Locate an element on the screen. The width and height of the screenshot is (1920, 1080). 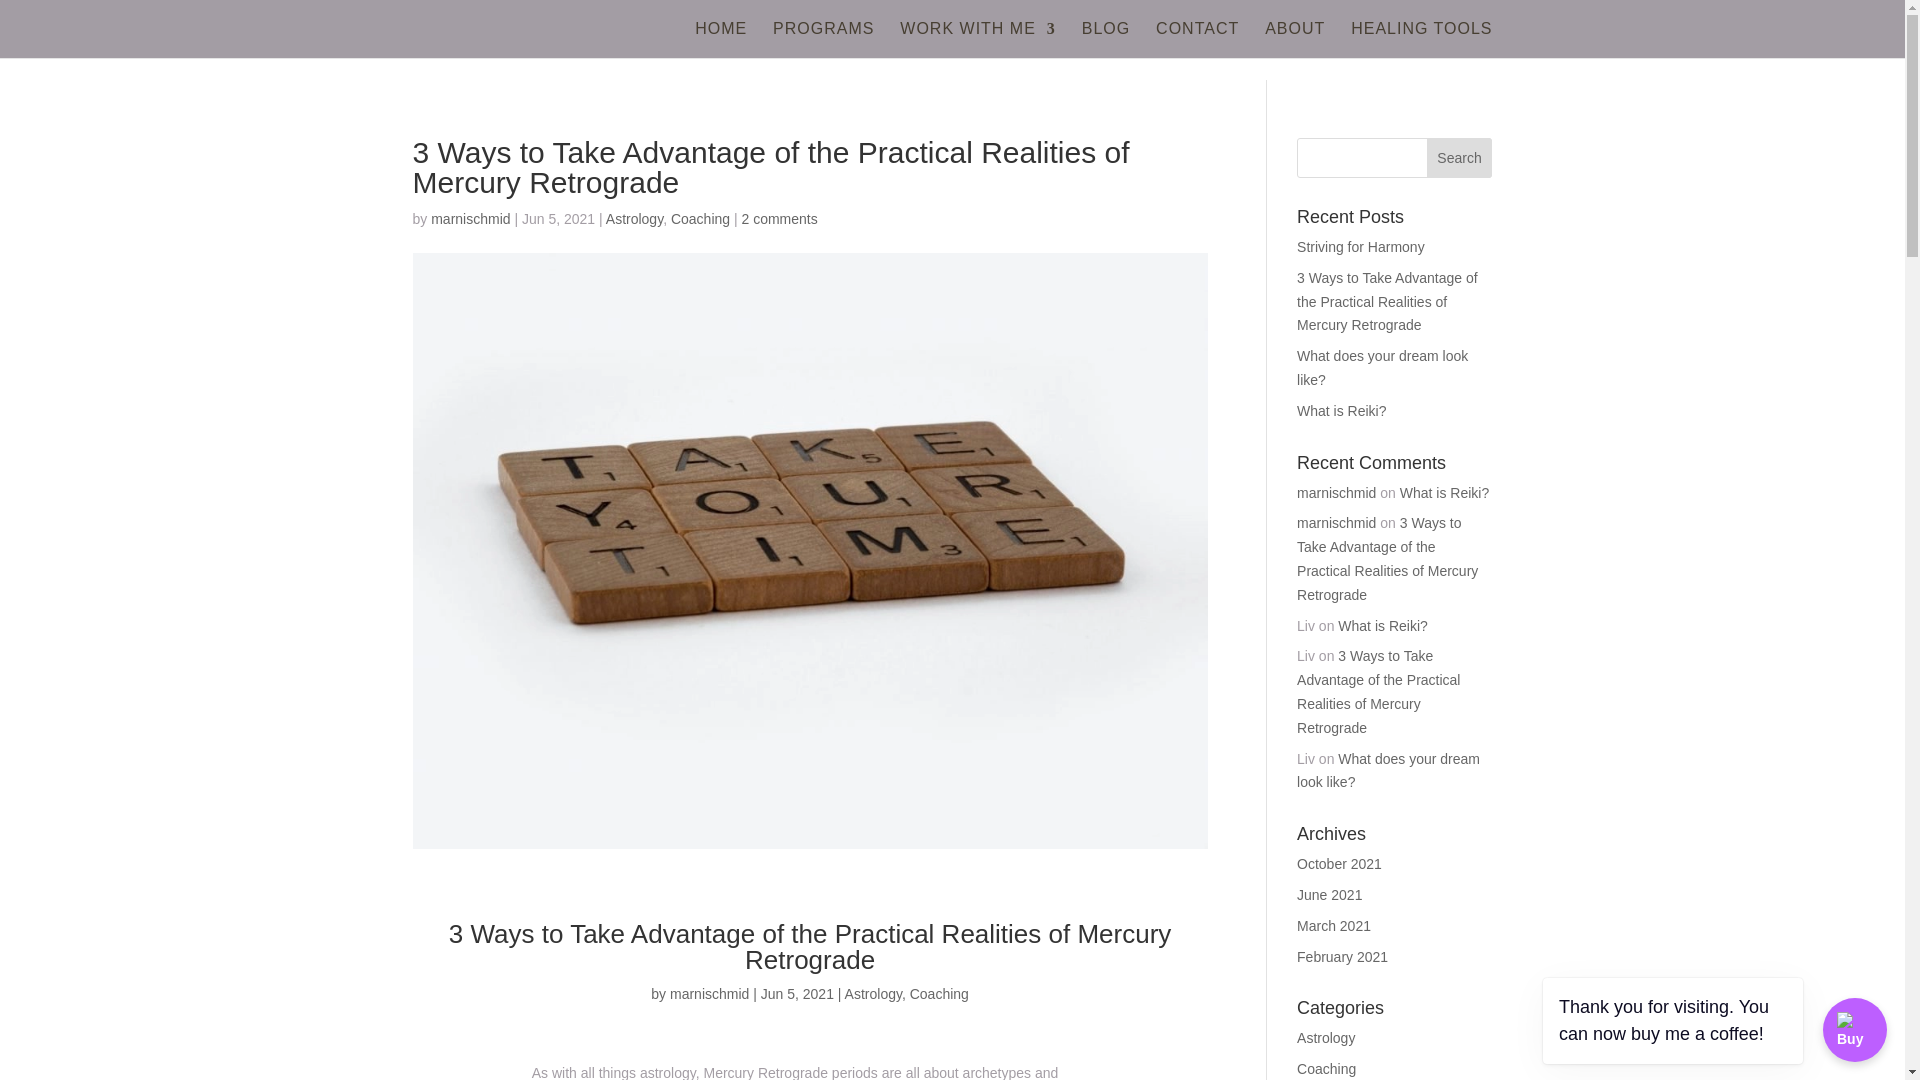
Search is located at coordinates (1460, 158).